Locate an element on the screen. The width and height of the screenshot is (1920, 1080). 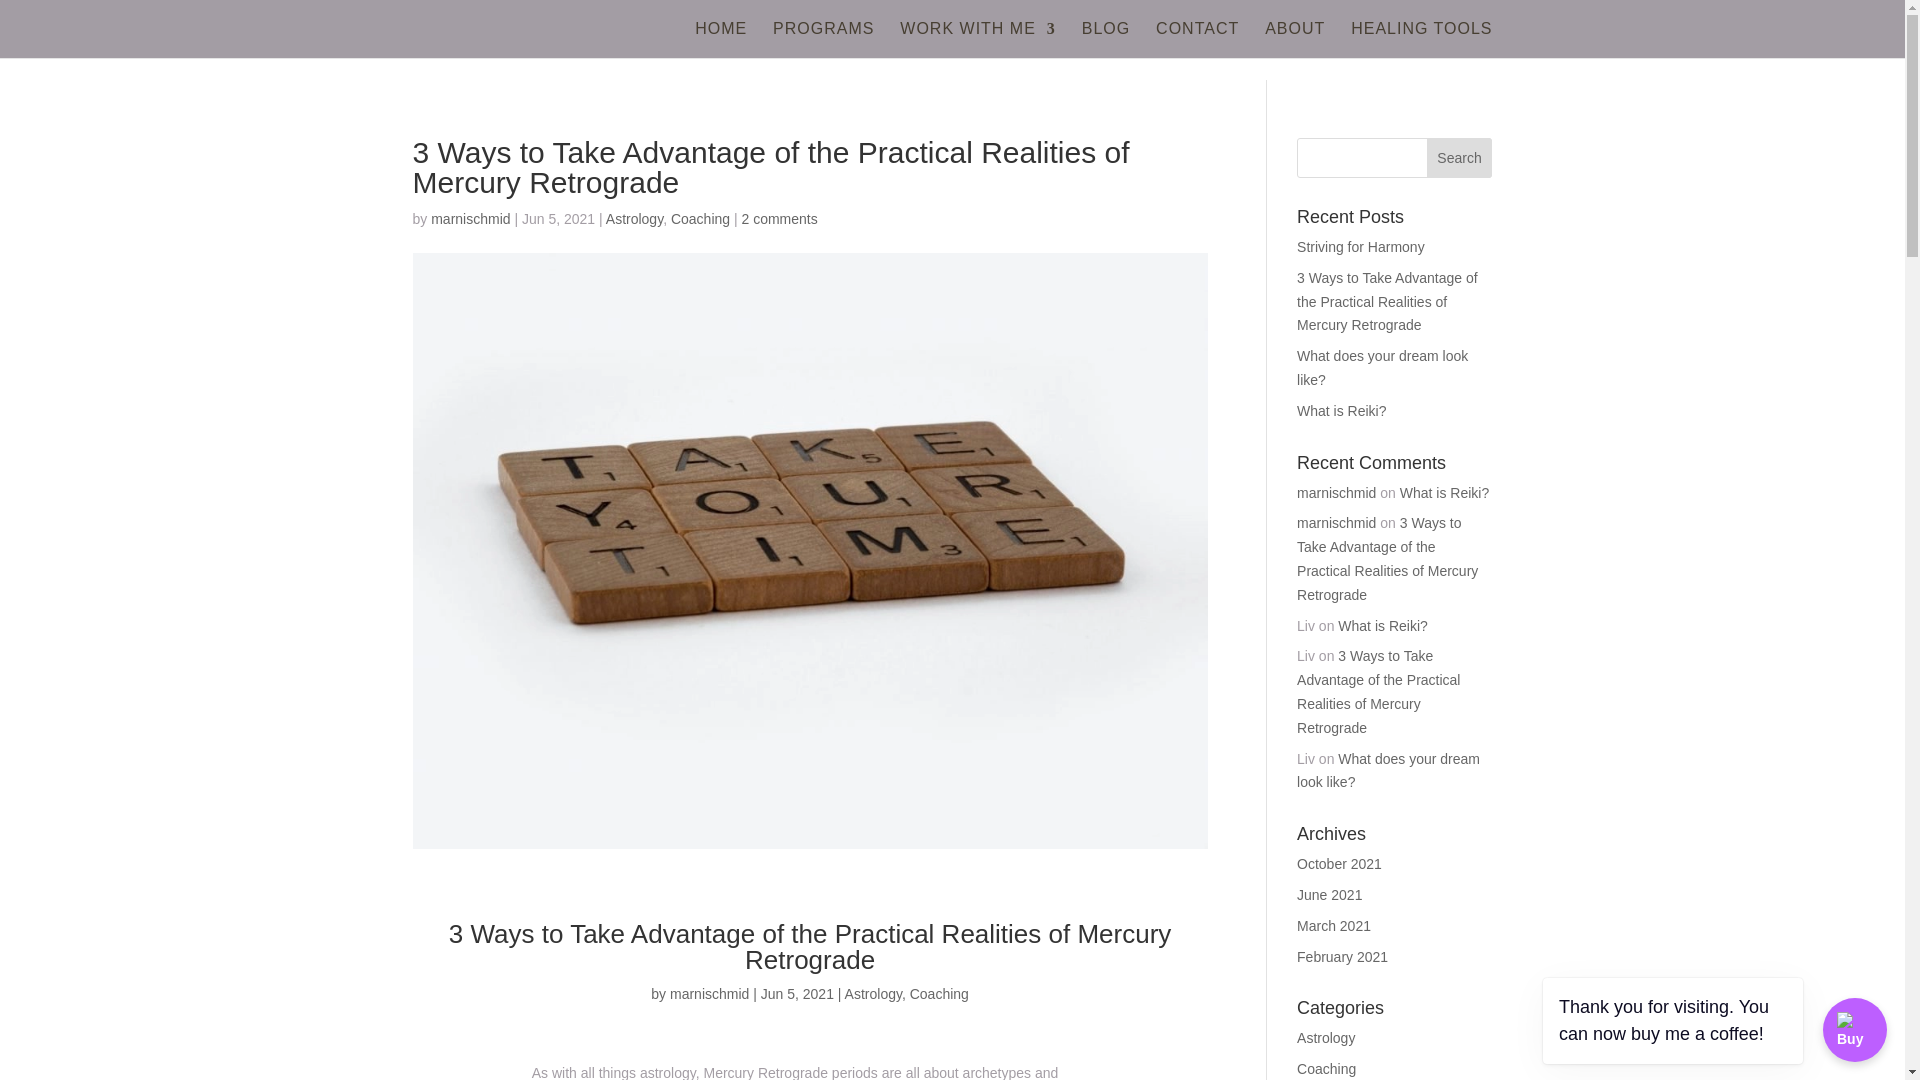
Search is located at coordinates (1460, 158).